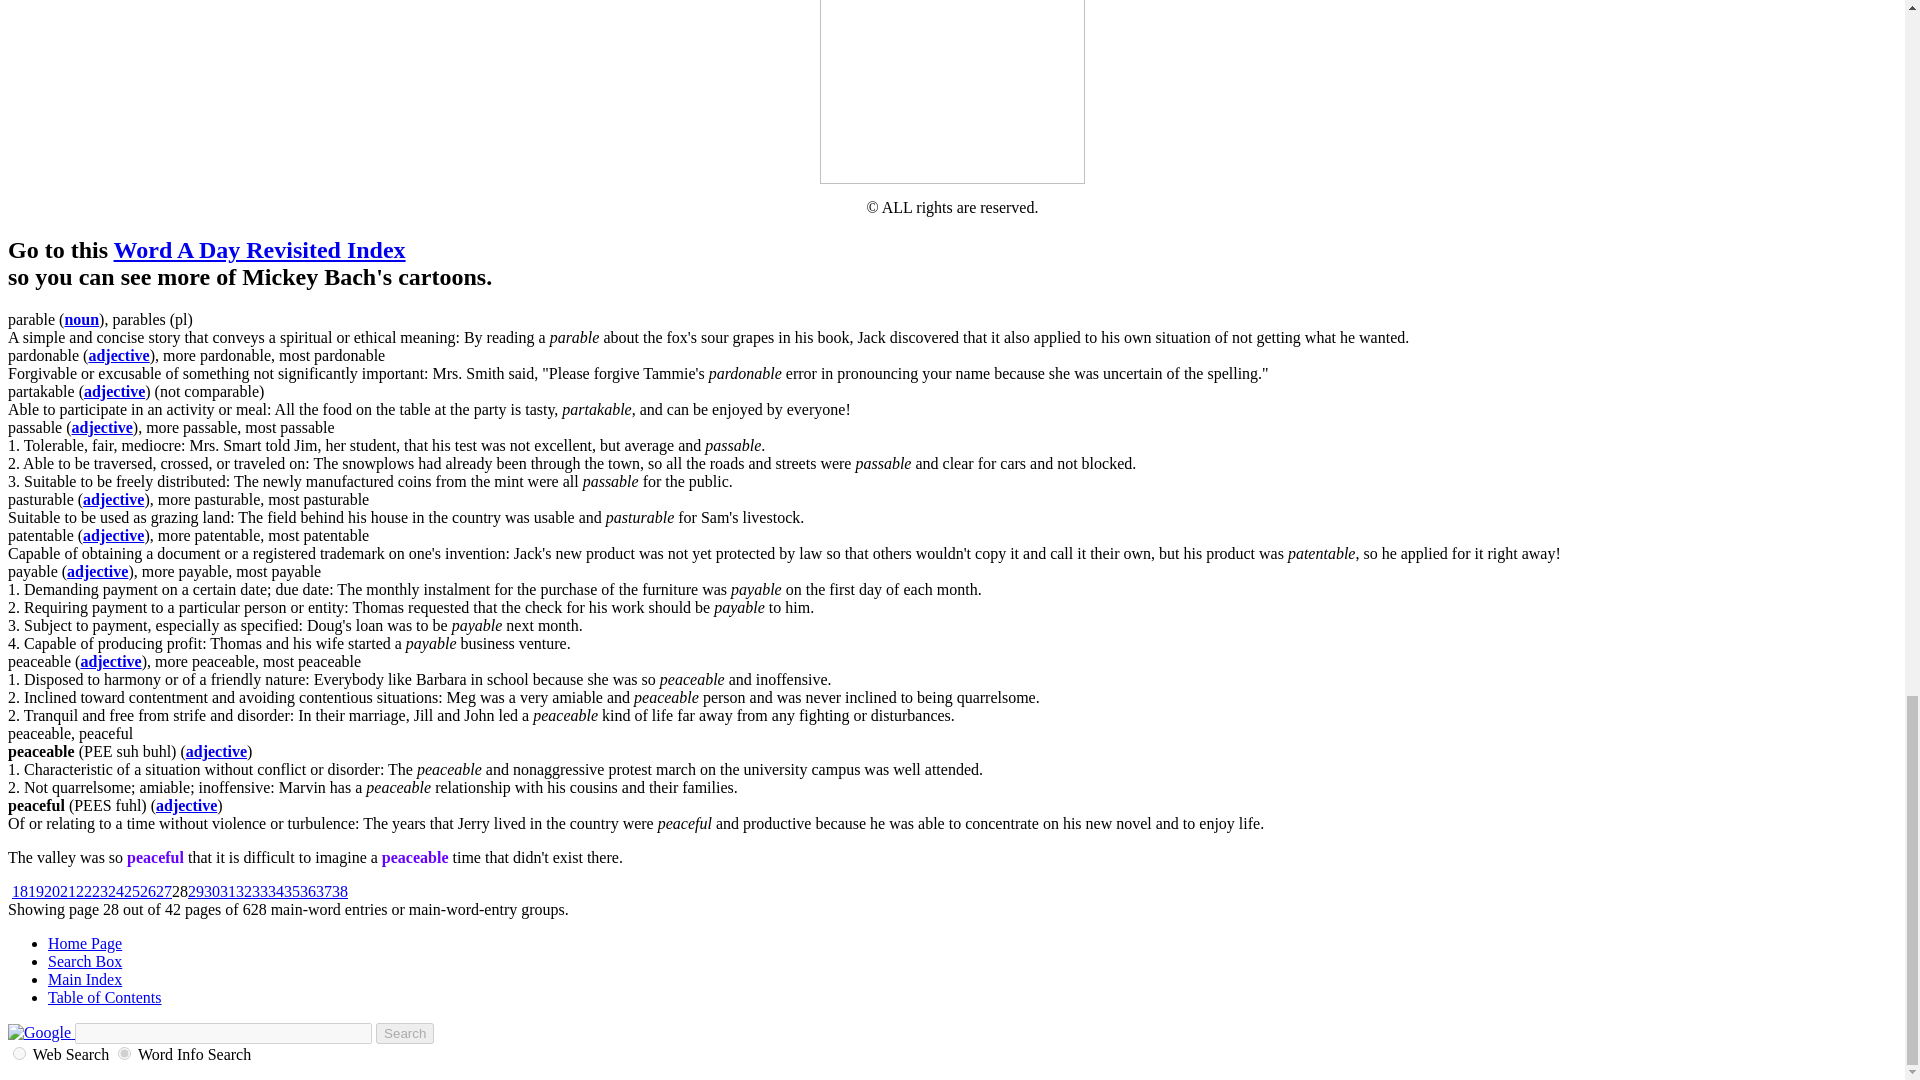 Image resolution: width=1920 pixels, height=1080 pixels. What do you see at coordinates (102, 428) in the screenshot?
I see `adjective` at bounding box center [102, 428].